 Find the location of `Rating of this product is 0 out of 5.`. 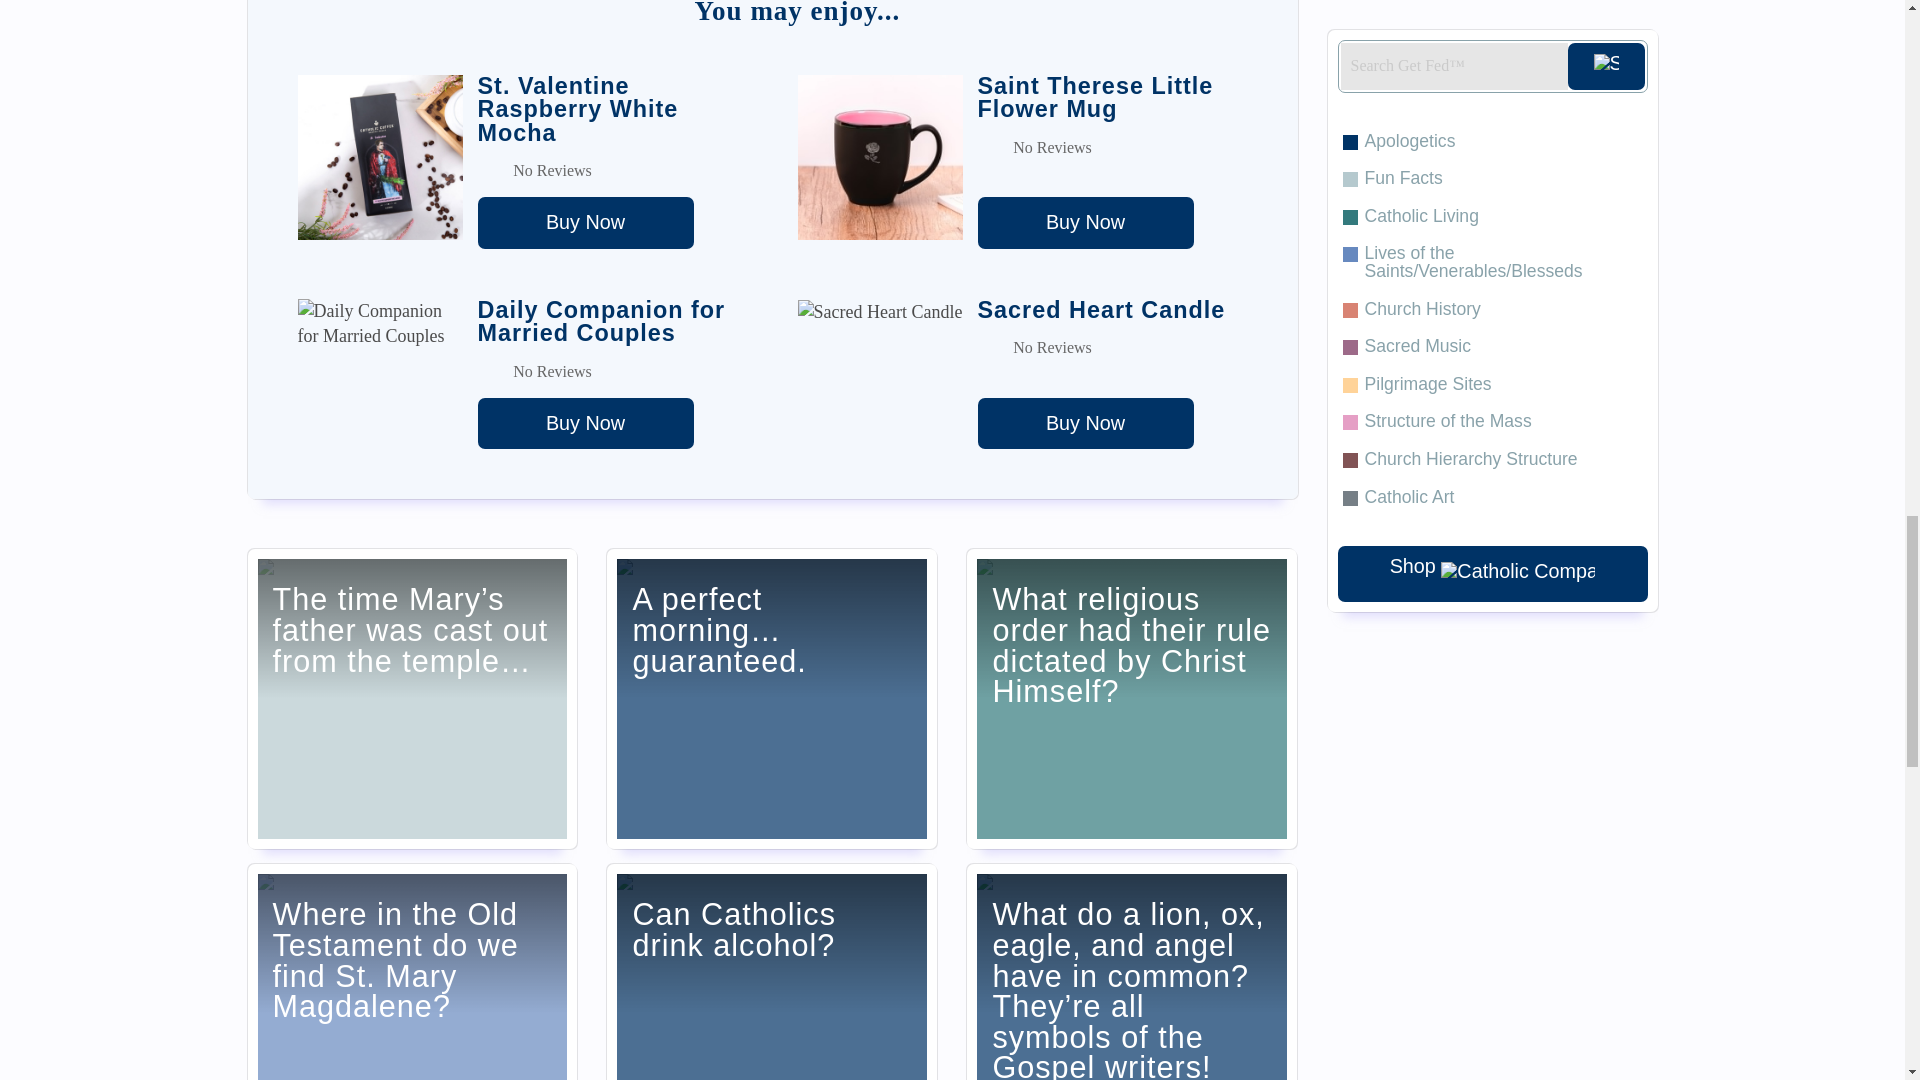

Rating of this product is 0 out of 5. is located at coordinates (613, 372).